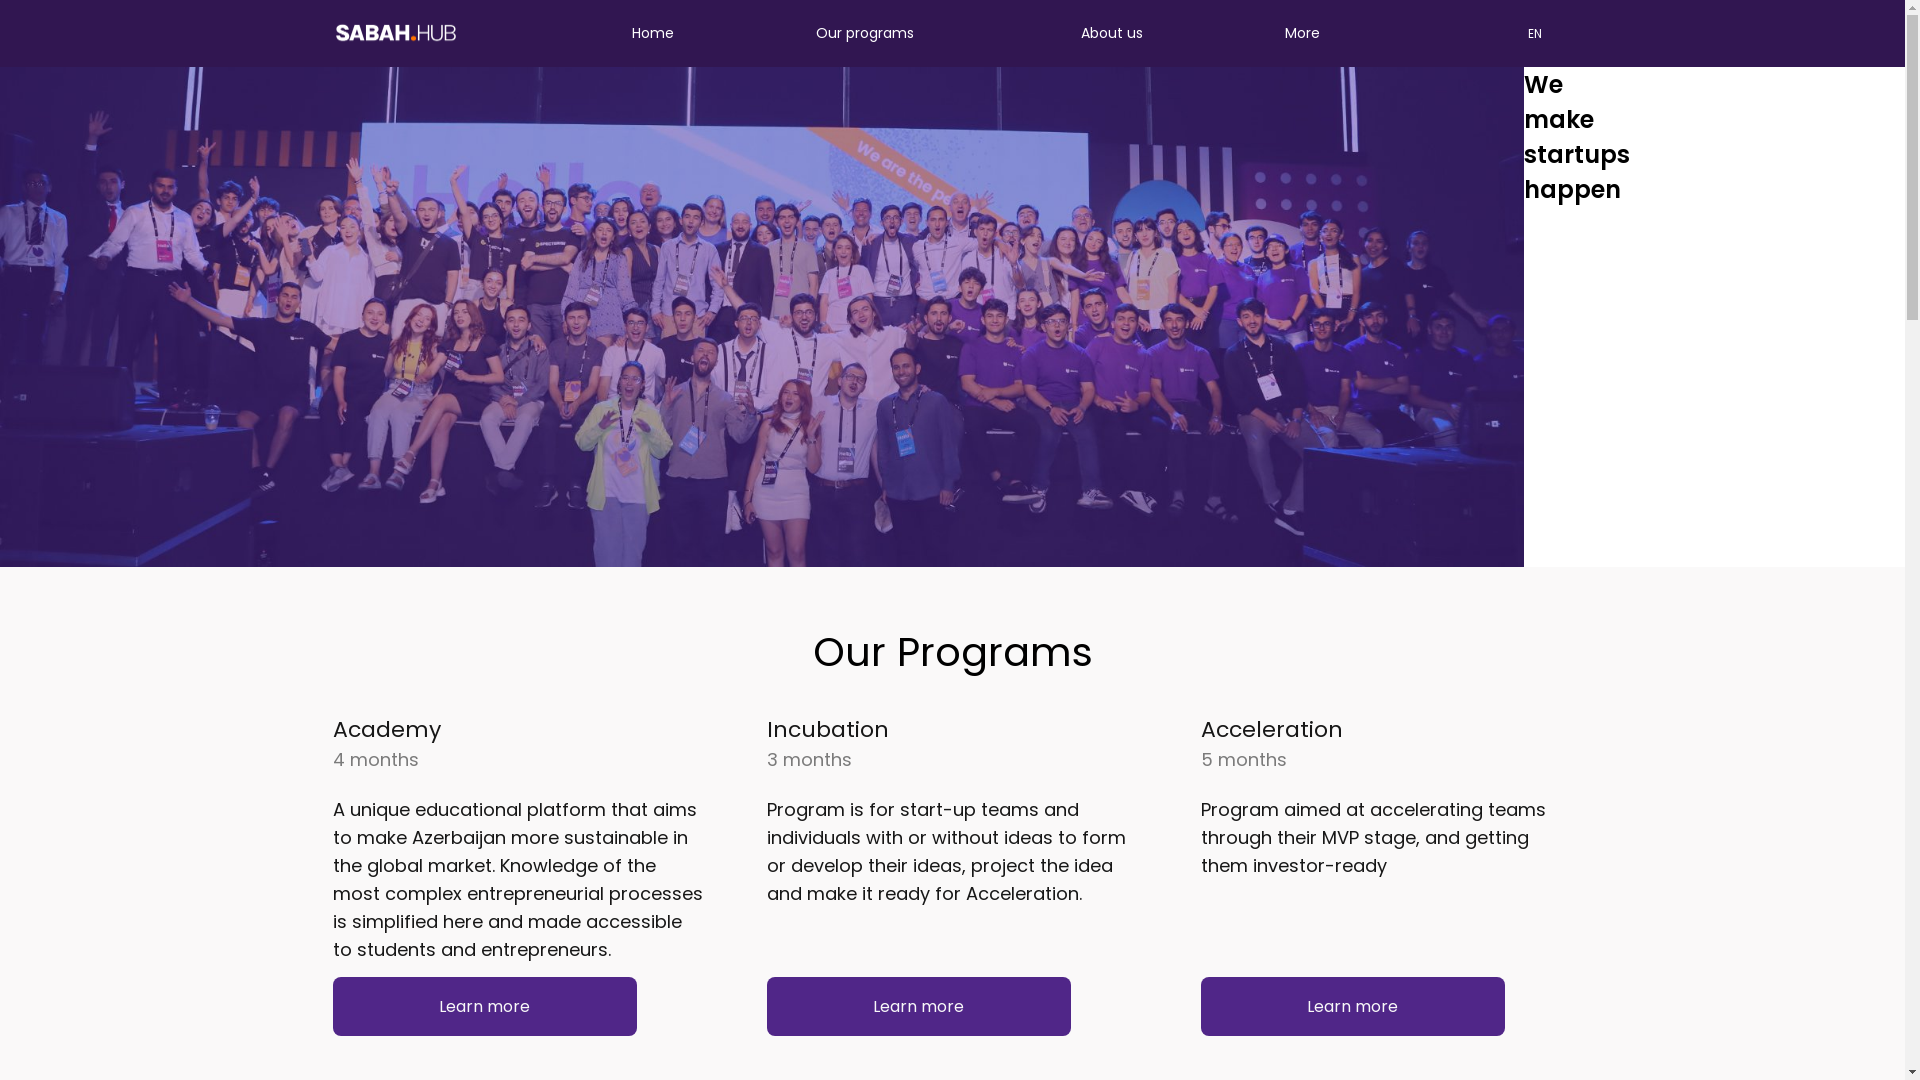 The image size is (1920, 1080). I want to click on <strong>We make startups happen</strong>, so click(762, 317).